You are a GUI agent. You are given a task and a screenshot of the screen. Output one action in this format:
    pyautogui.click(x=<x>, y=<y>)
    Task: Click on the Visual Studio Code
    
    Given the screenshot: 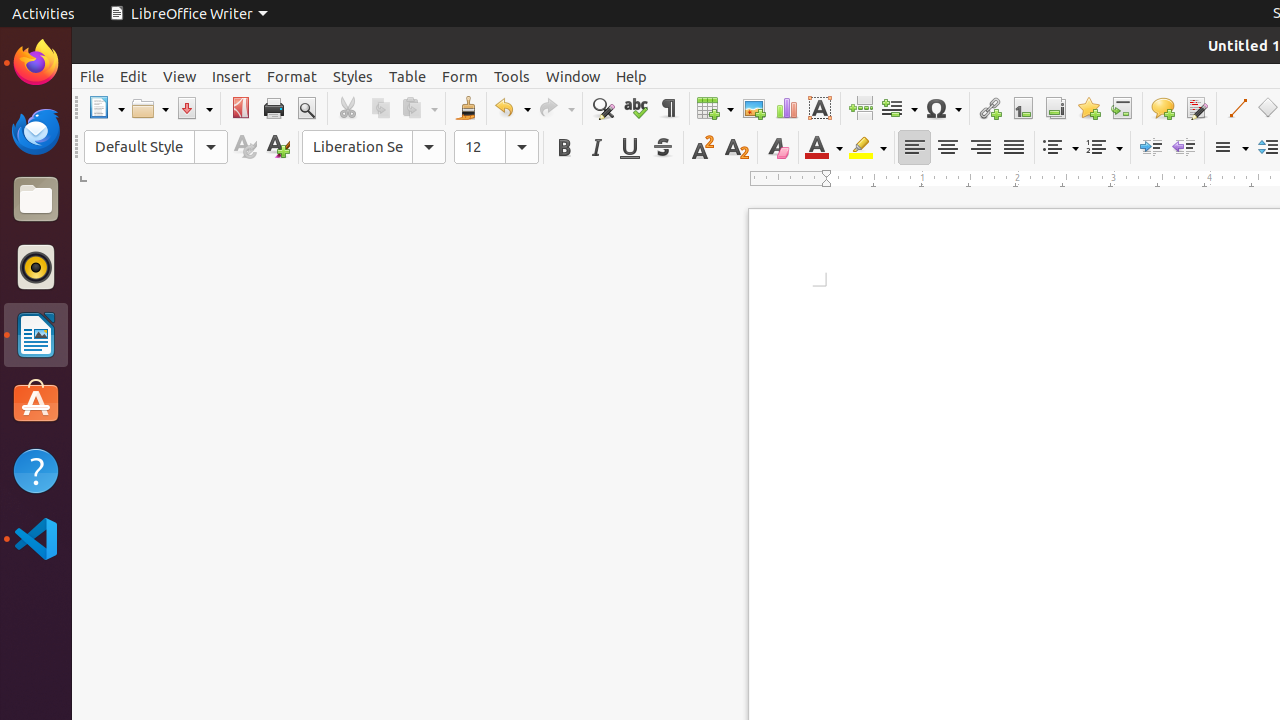 What is the action you would take?
    pyautogui.click(x=36, y=538)
    